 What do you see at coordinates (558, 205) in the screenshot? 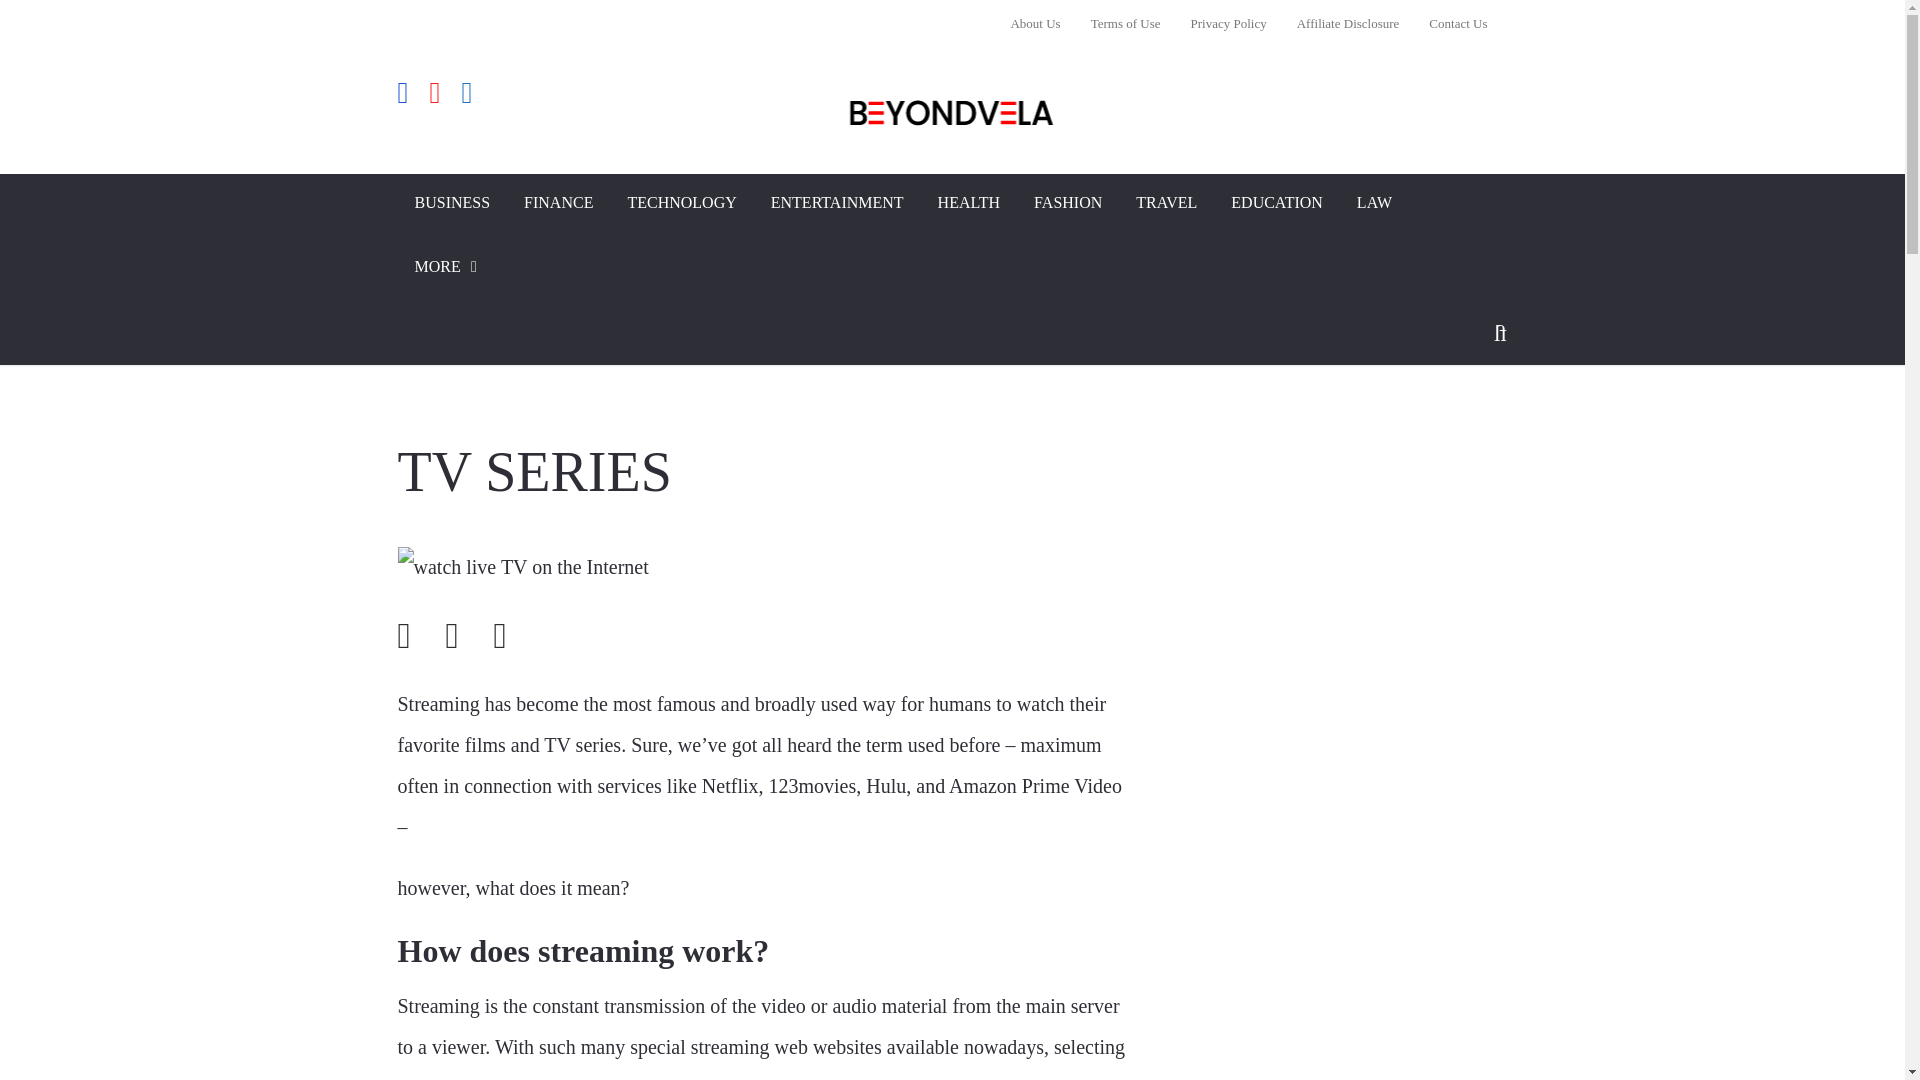
I see `FINANCE` at bounding box center [558, 205].